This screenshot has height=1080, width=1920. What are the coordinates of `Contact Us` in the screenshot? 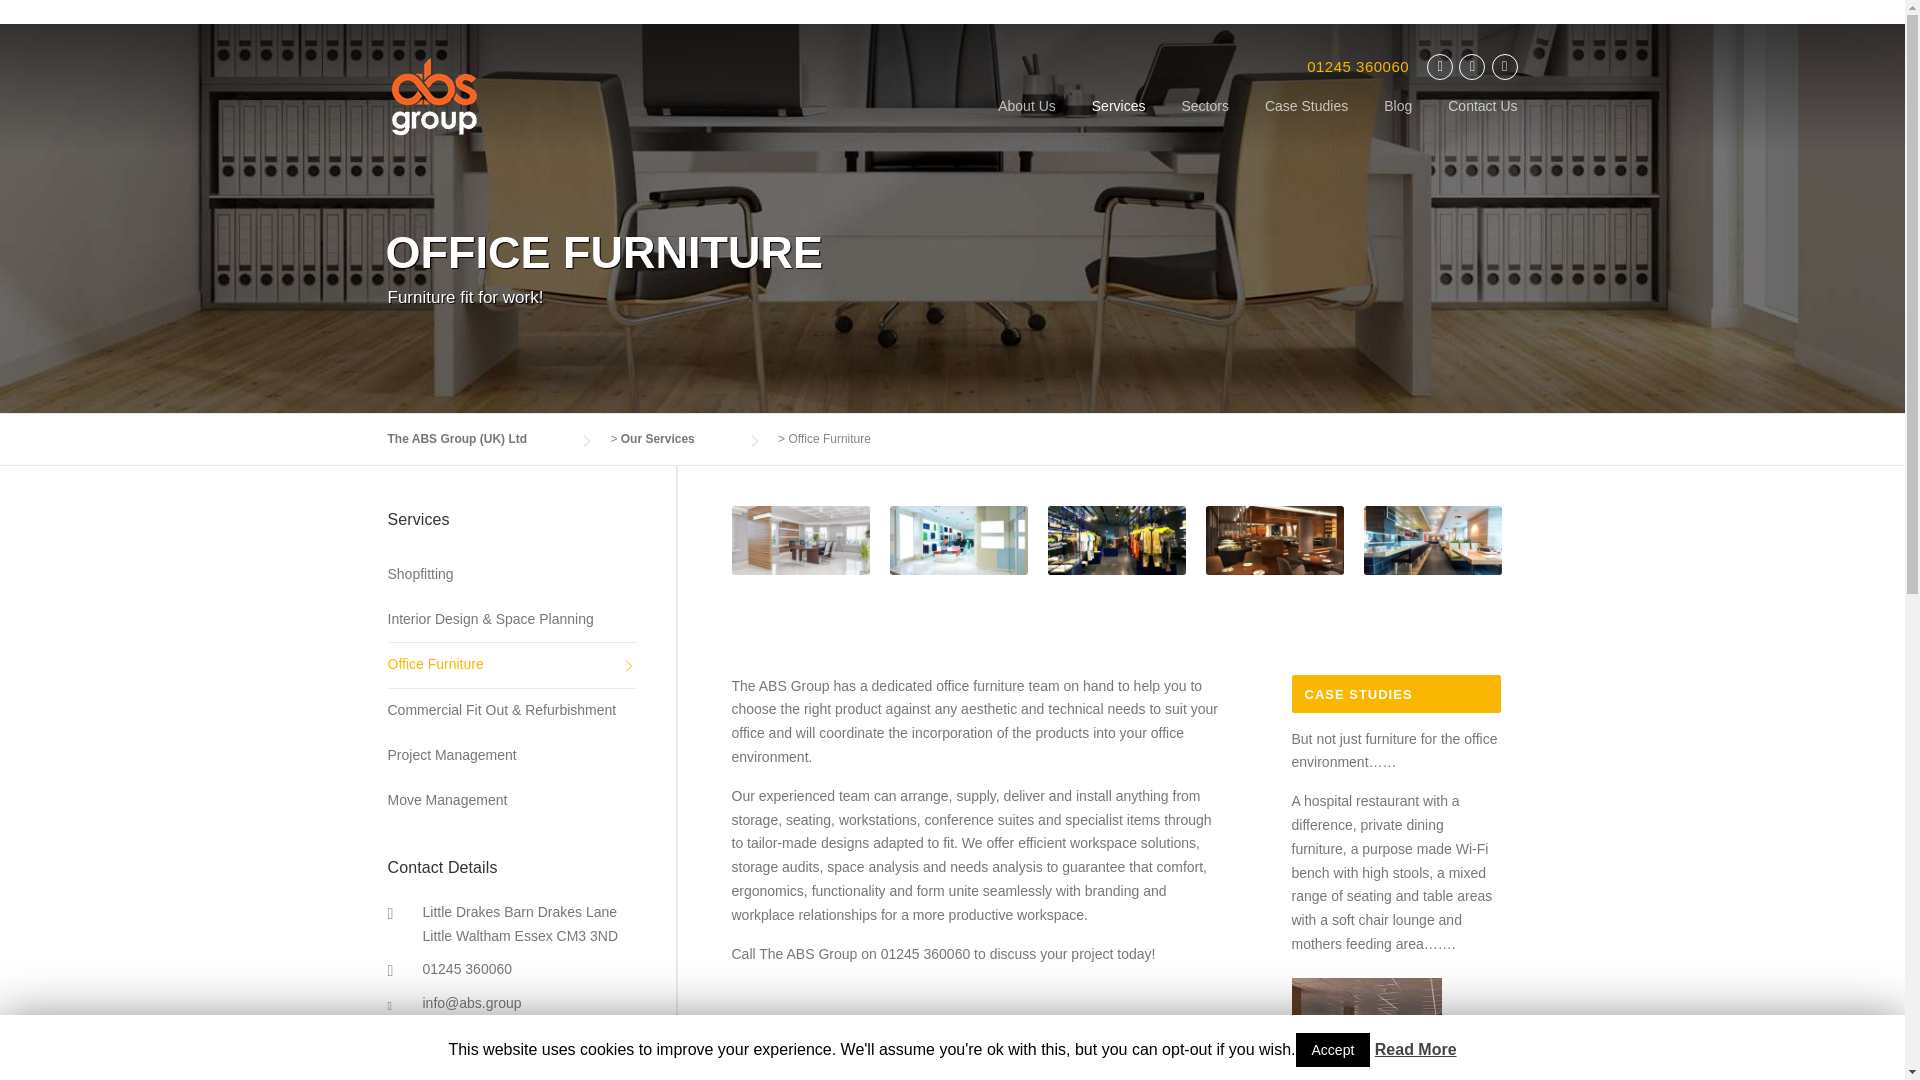 It's located at (1473, 122).